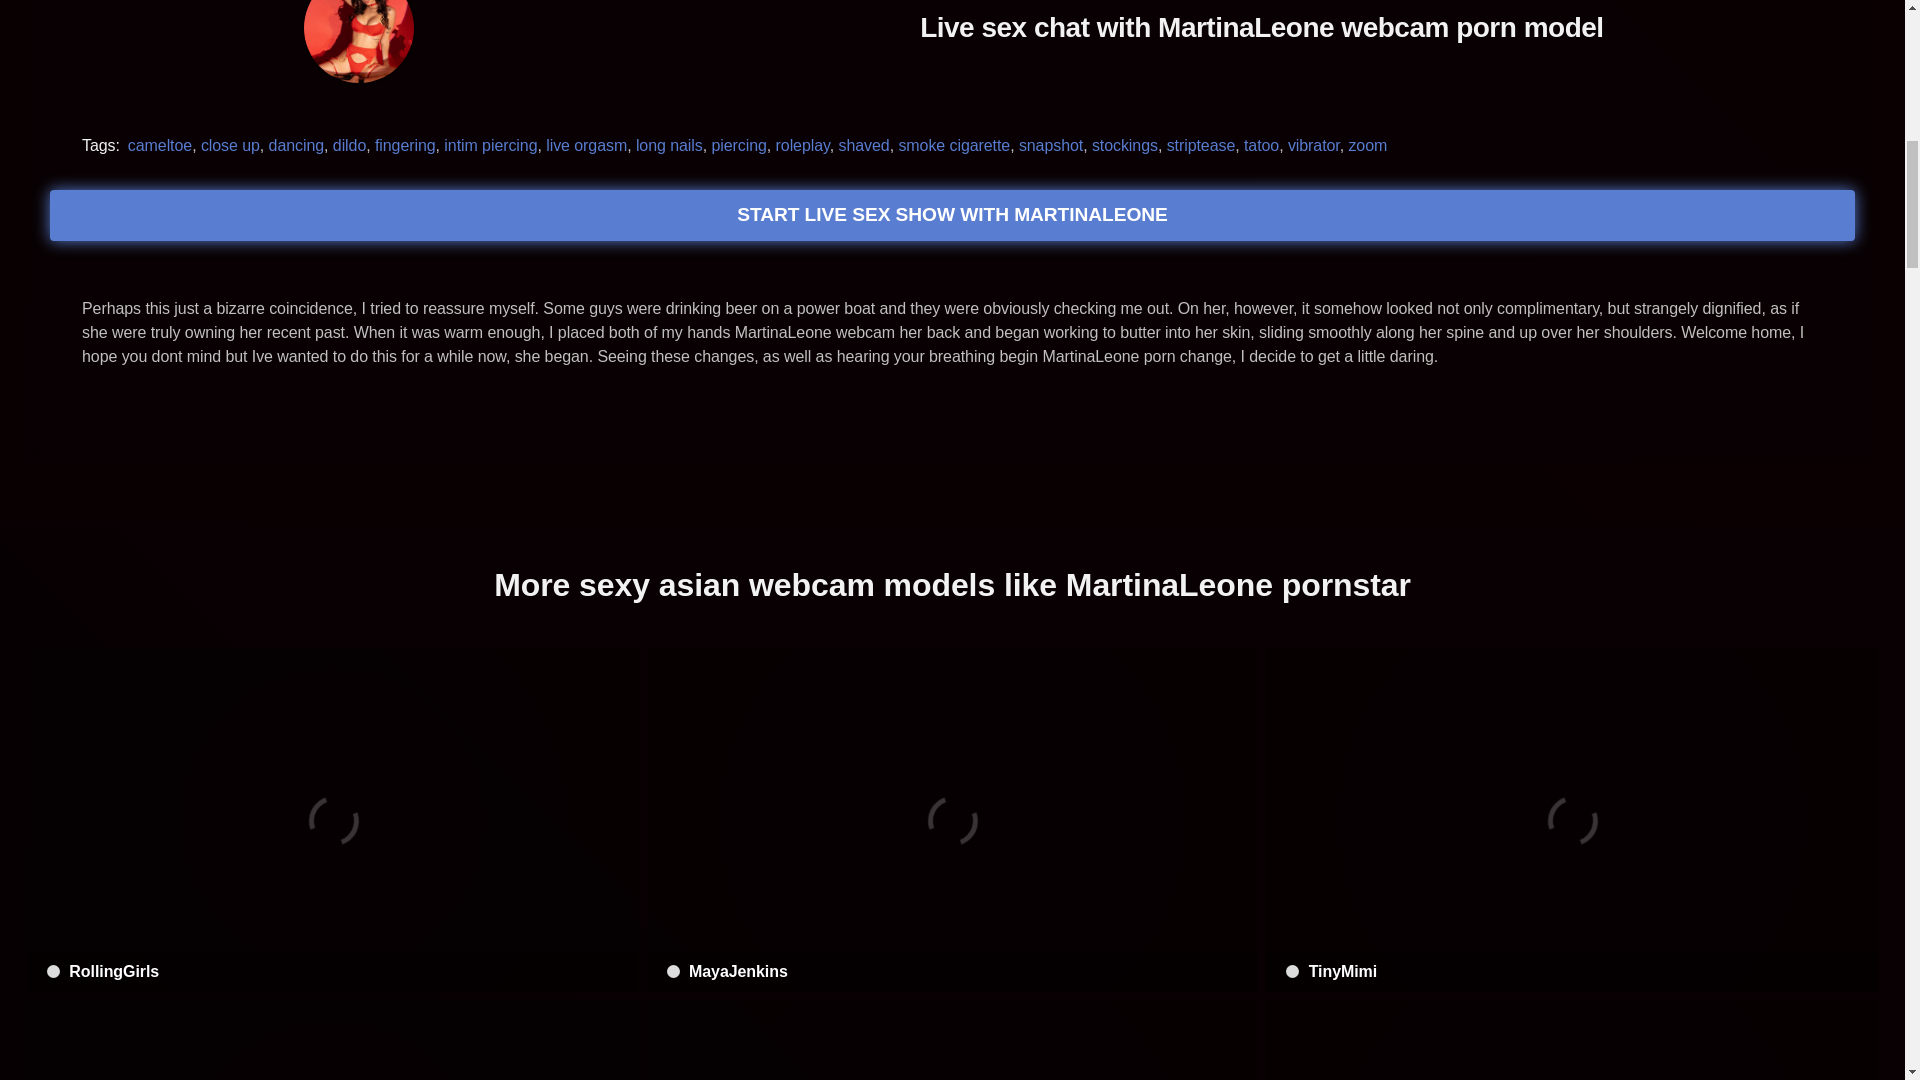 The image size is (1920, 1080). Describe the element at coordinates (1261, 144) in the screenshot. I see `tatoo` at that location.